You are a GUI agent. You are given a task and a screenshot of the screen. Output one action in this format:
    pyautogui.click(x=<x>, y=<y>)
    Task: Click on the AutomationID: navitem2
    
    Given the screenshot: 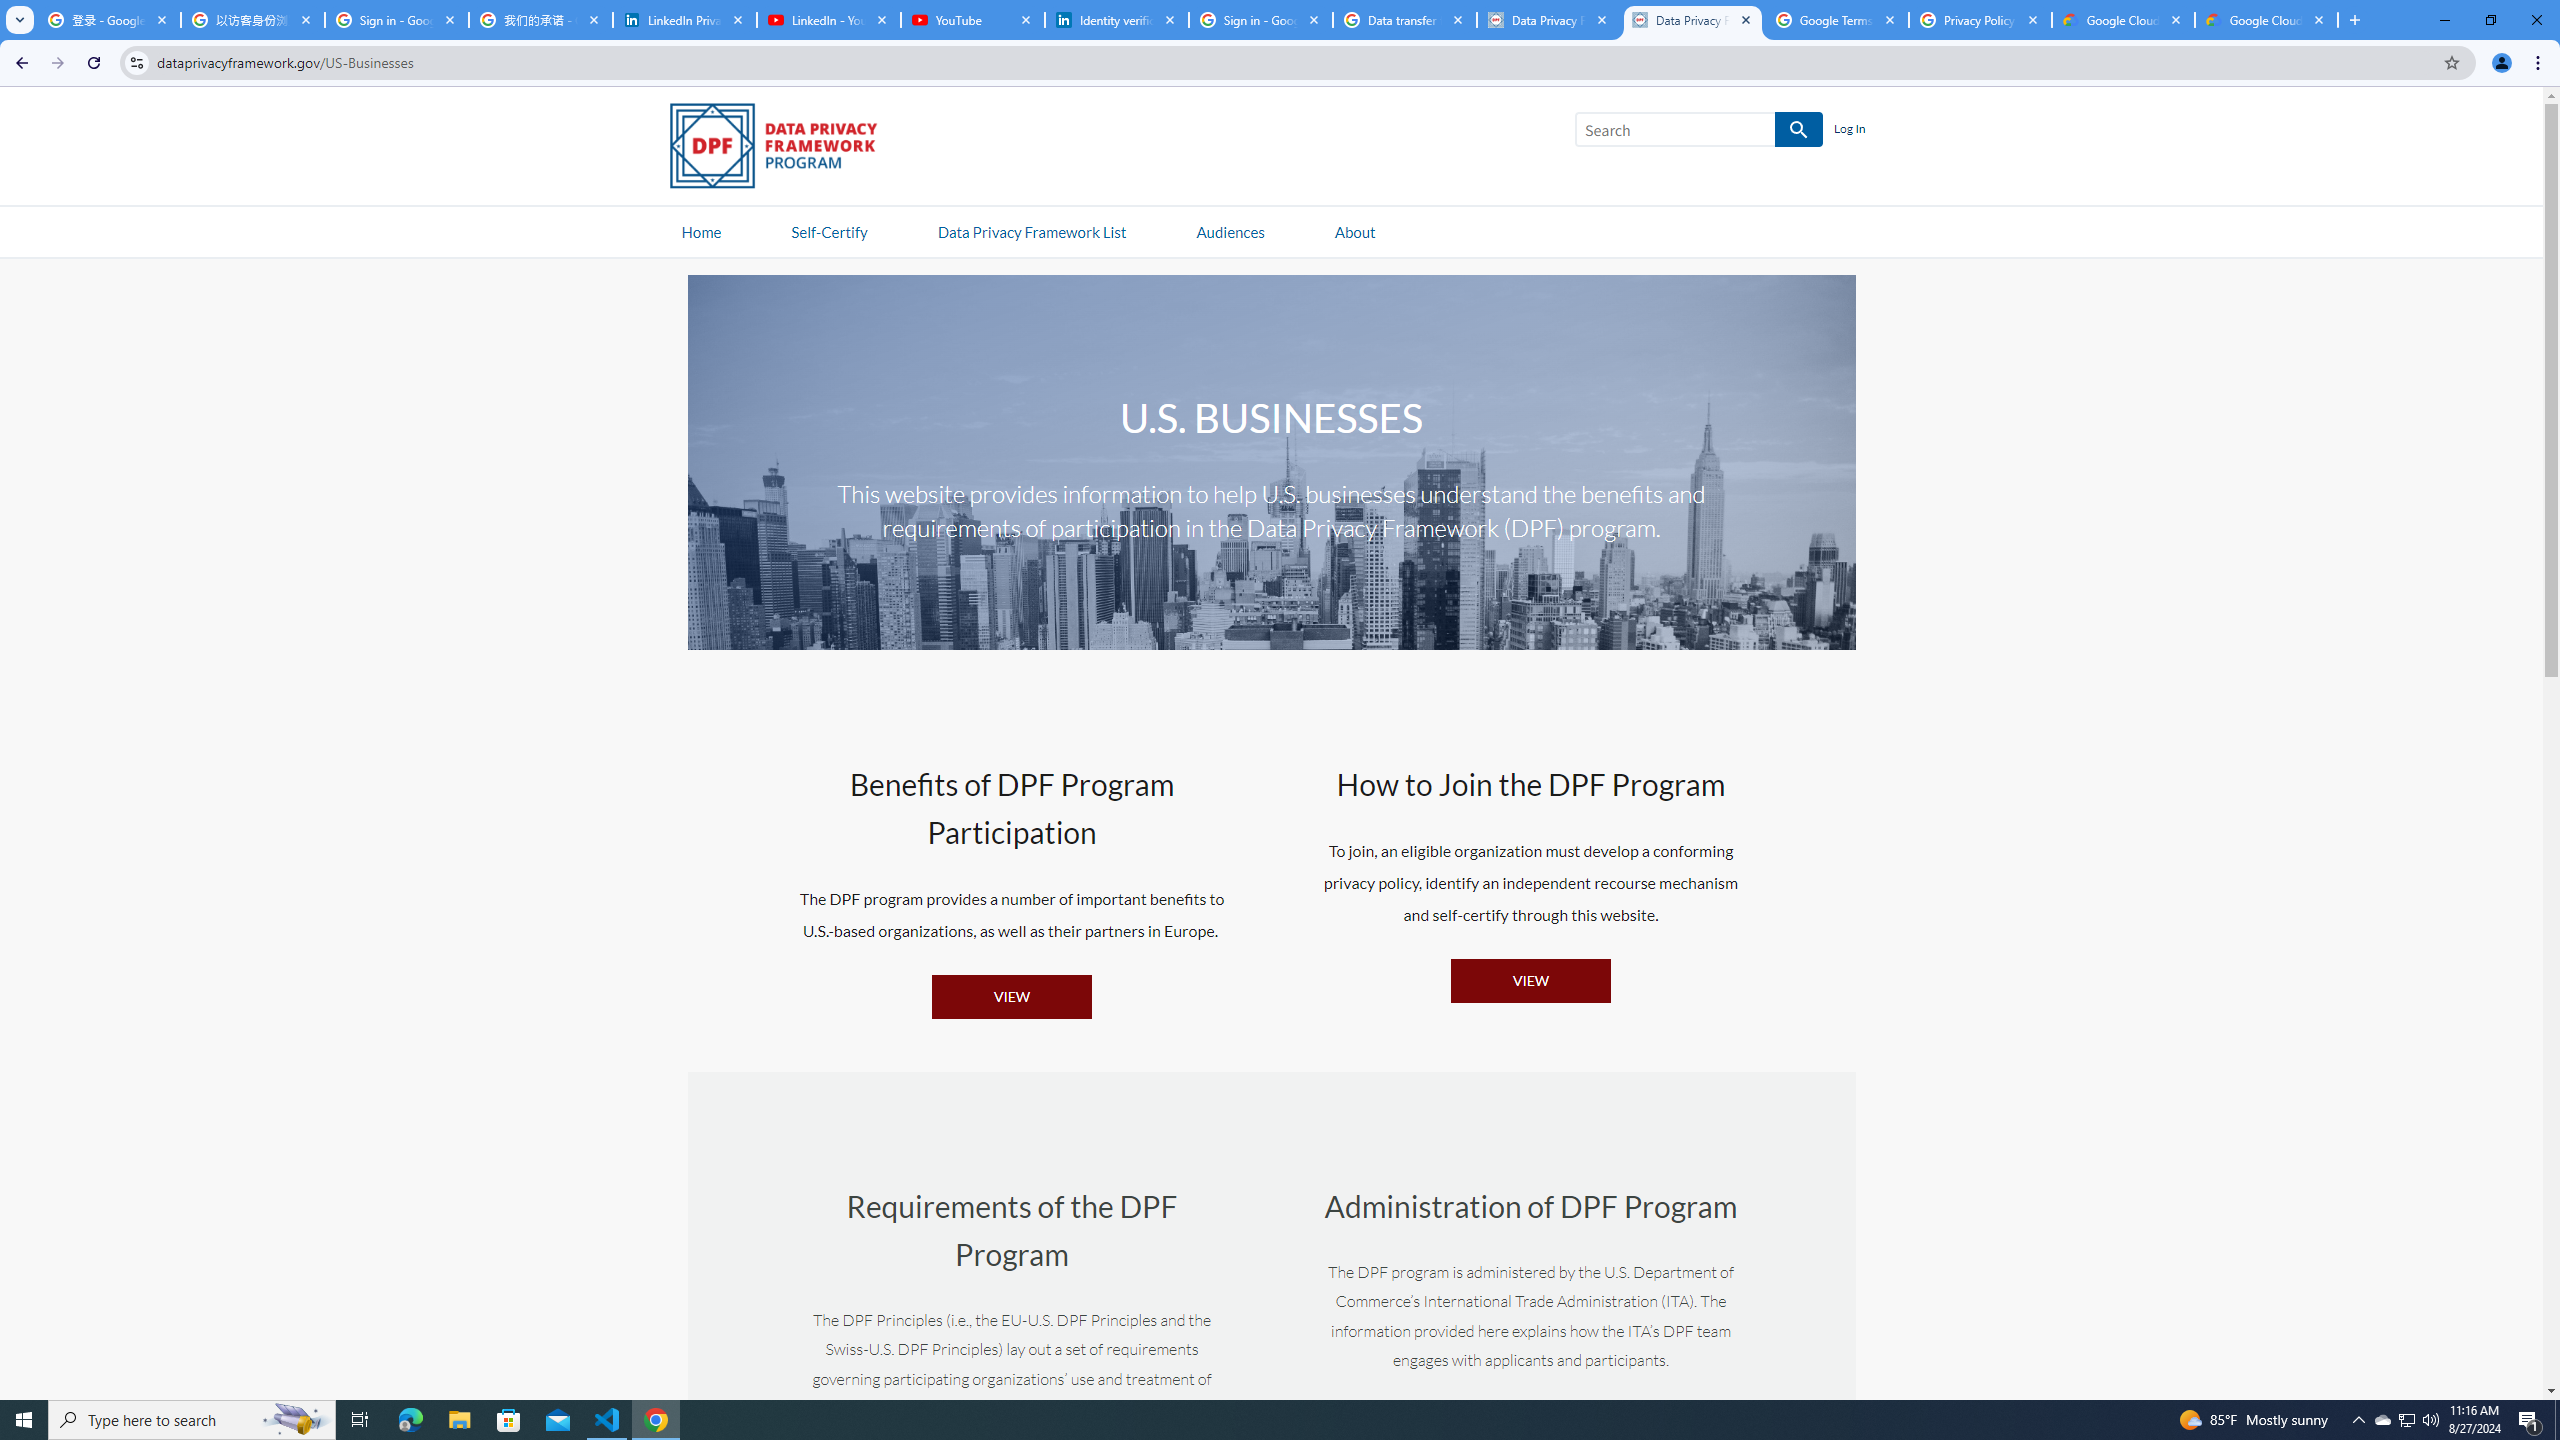 What is the action you would take?
    pyautogui.click(x=1354, y=230)
    